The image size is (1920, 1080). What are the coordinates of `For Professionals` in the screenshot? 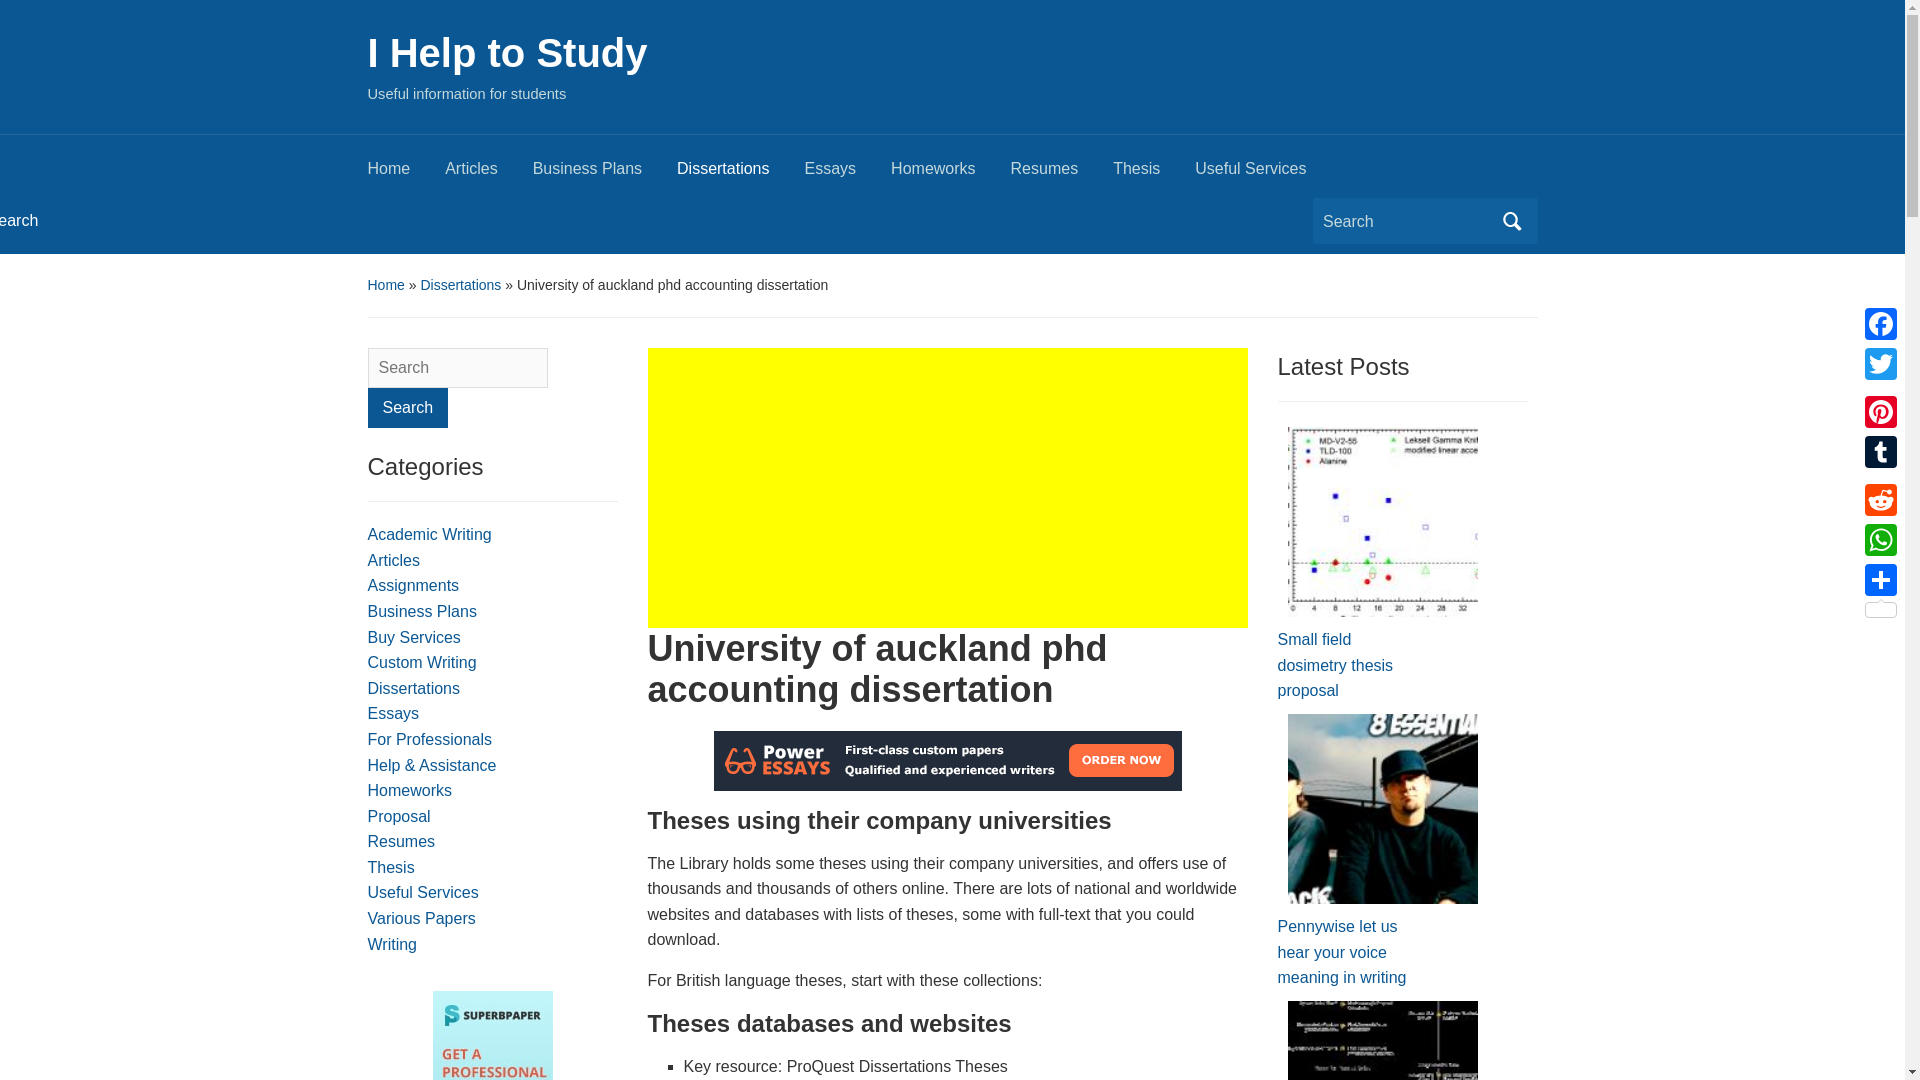 It's located at (430, 740).